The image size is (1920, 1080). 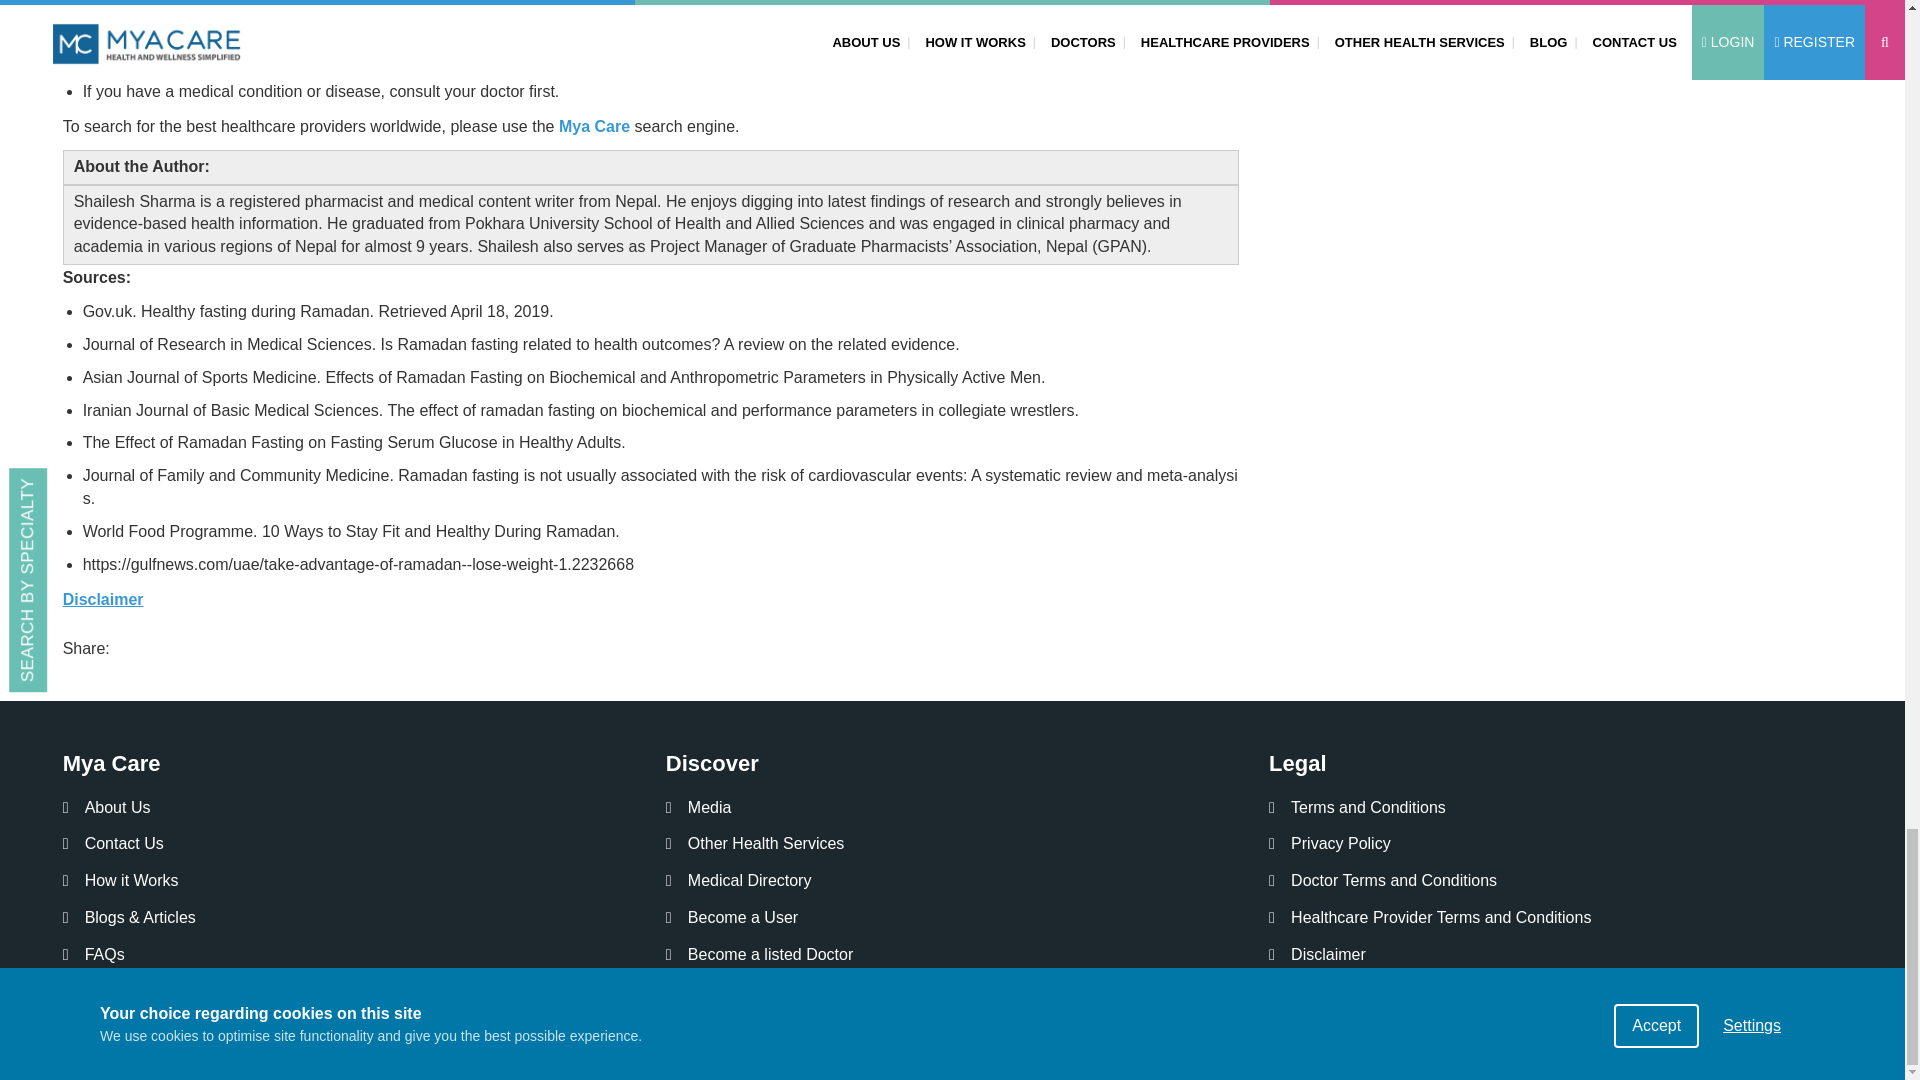 I want to click on Mya Care, so click(x=594, y=126).